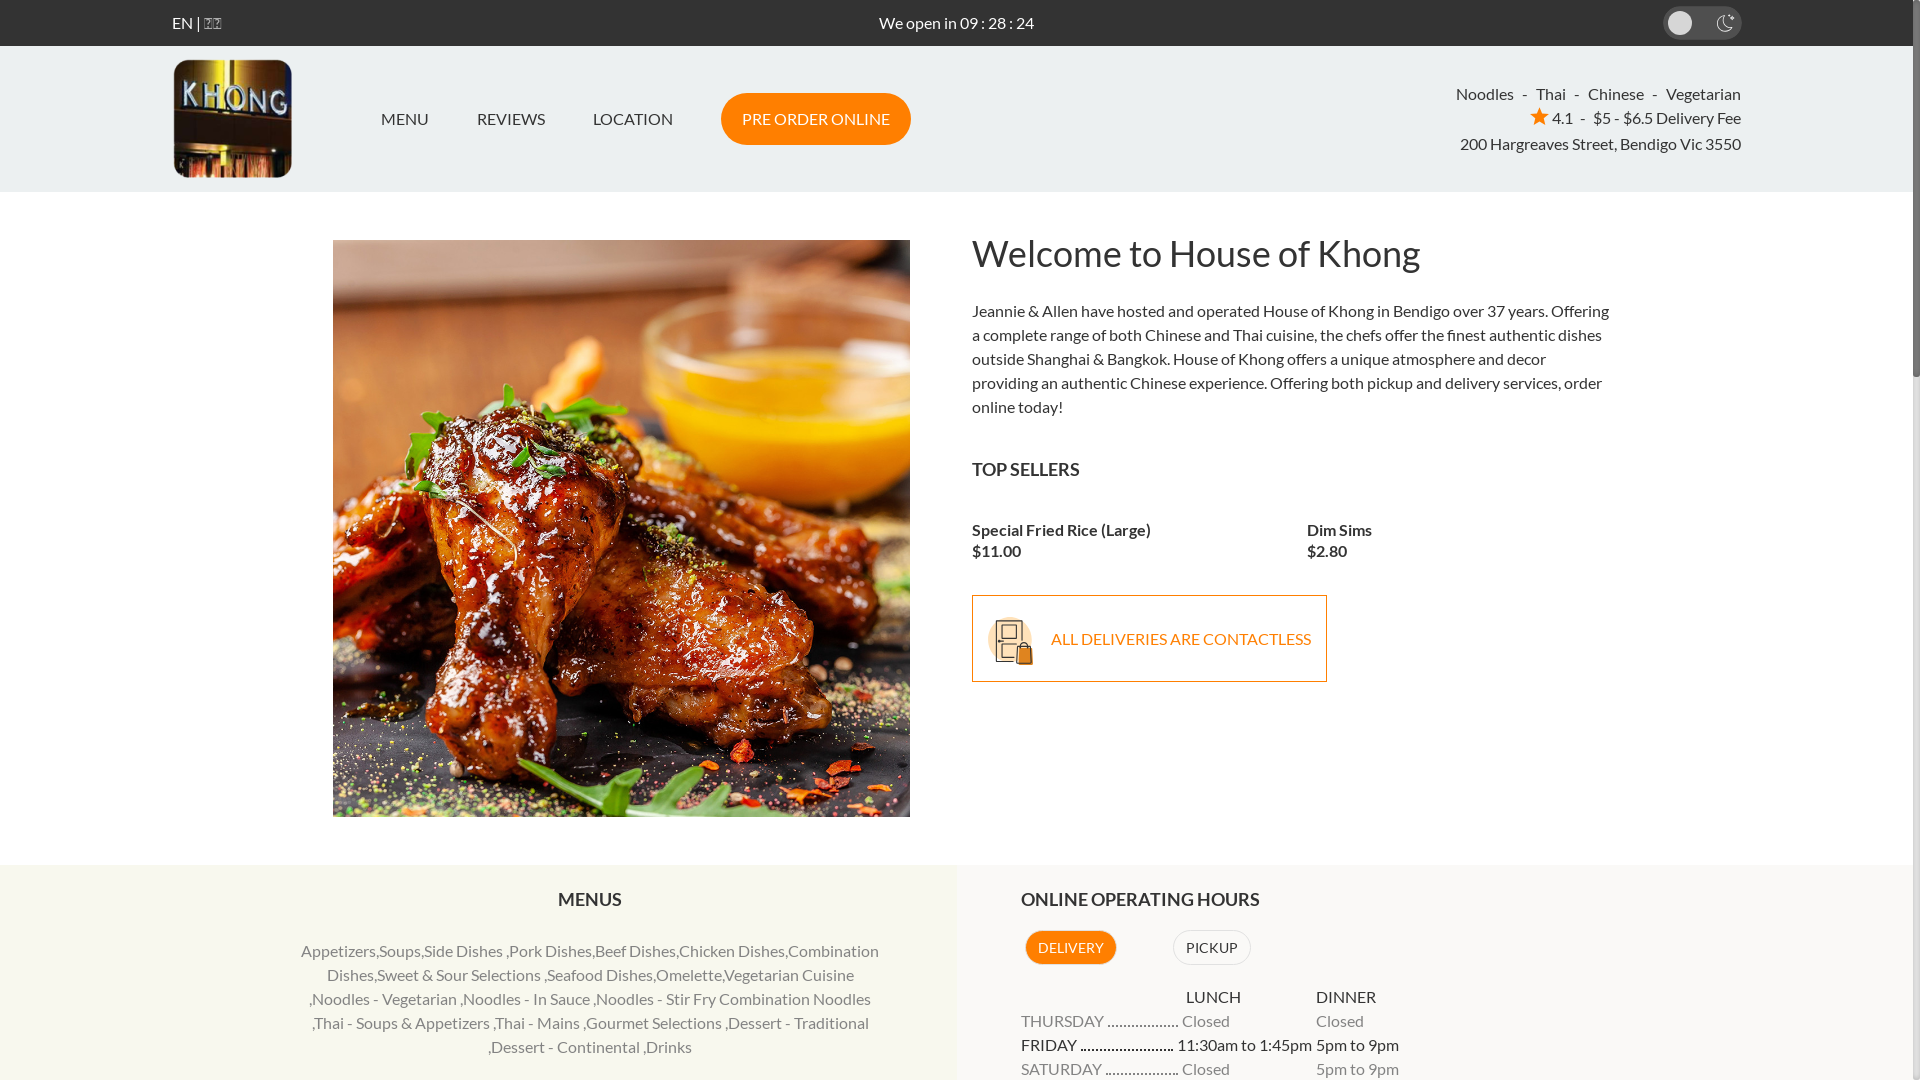  Describe the element at coordinates (386, 998) in the screenshot. I see `Noodles - Vegetarian` at that location.